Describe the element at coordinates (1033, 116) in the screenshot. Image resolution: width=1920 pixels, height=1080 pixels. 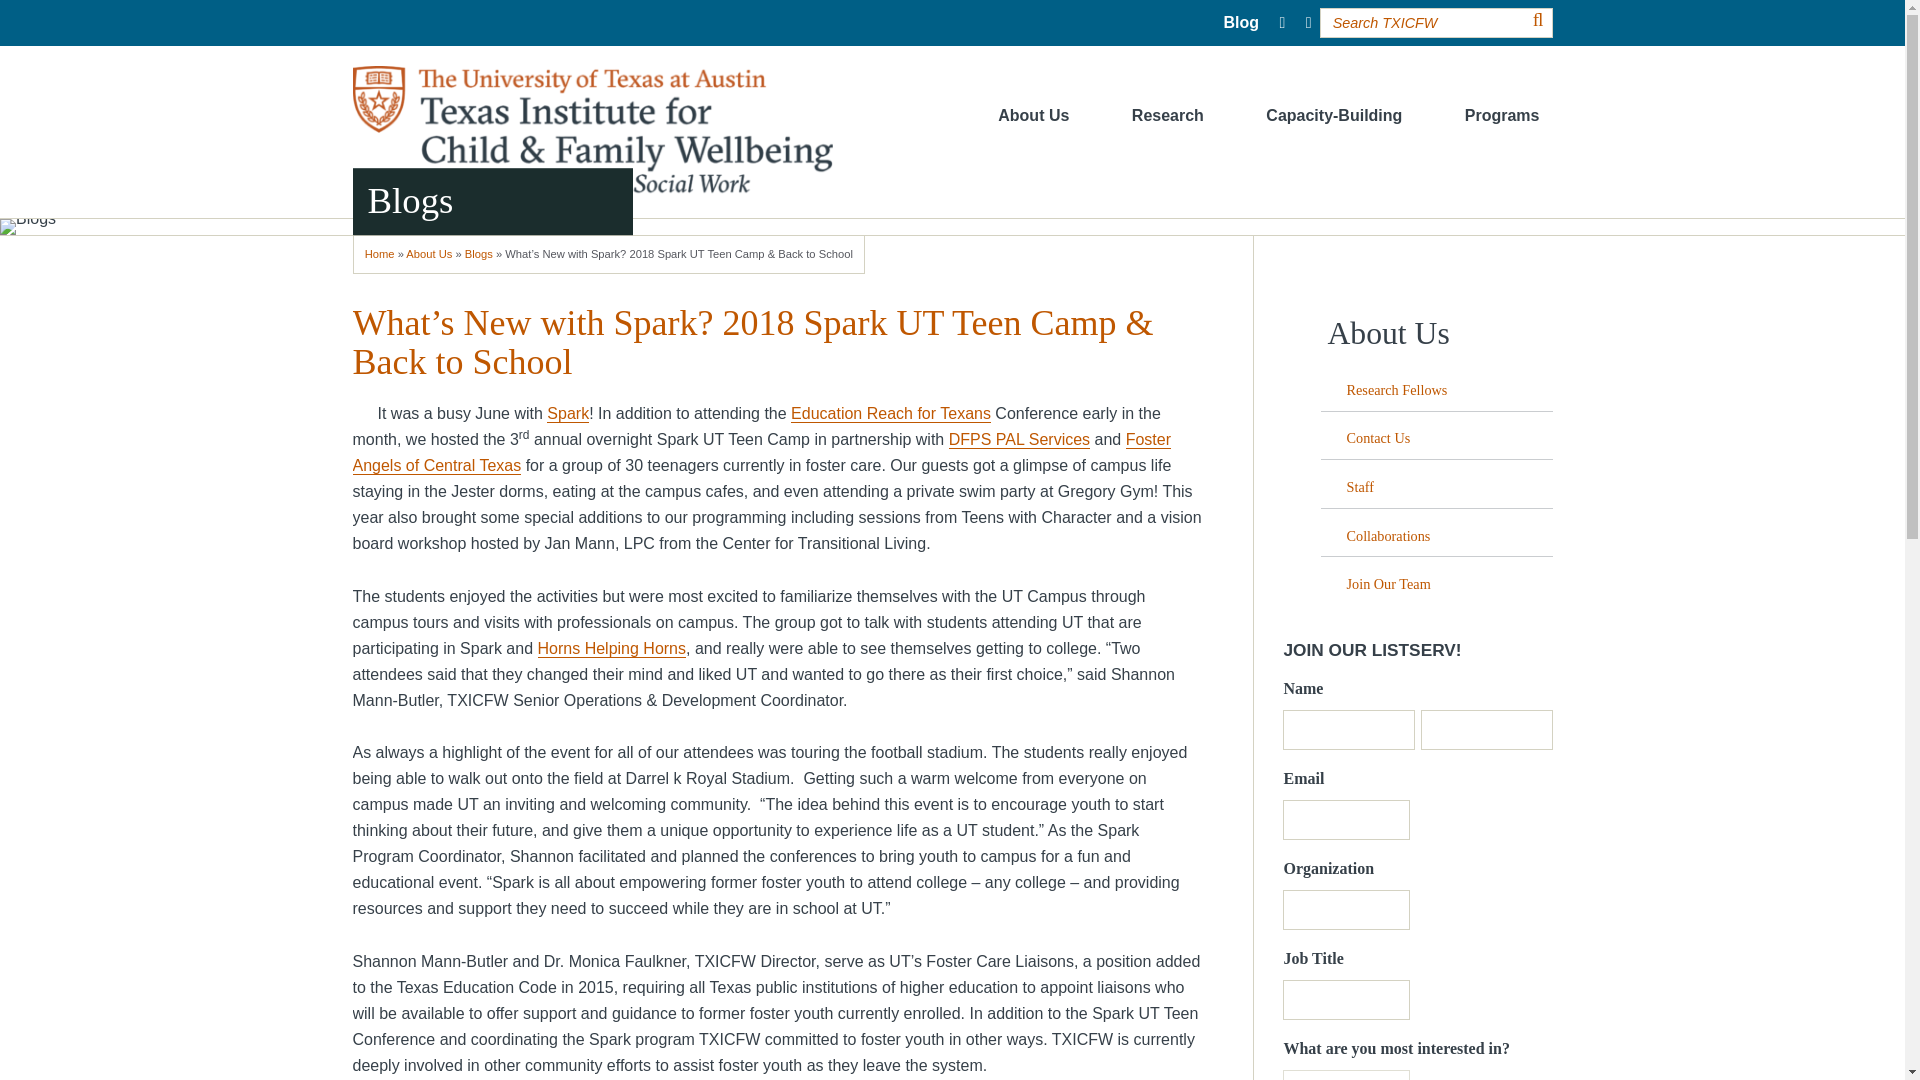
I see `About Us` at that location.